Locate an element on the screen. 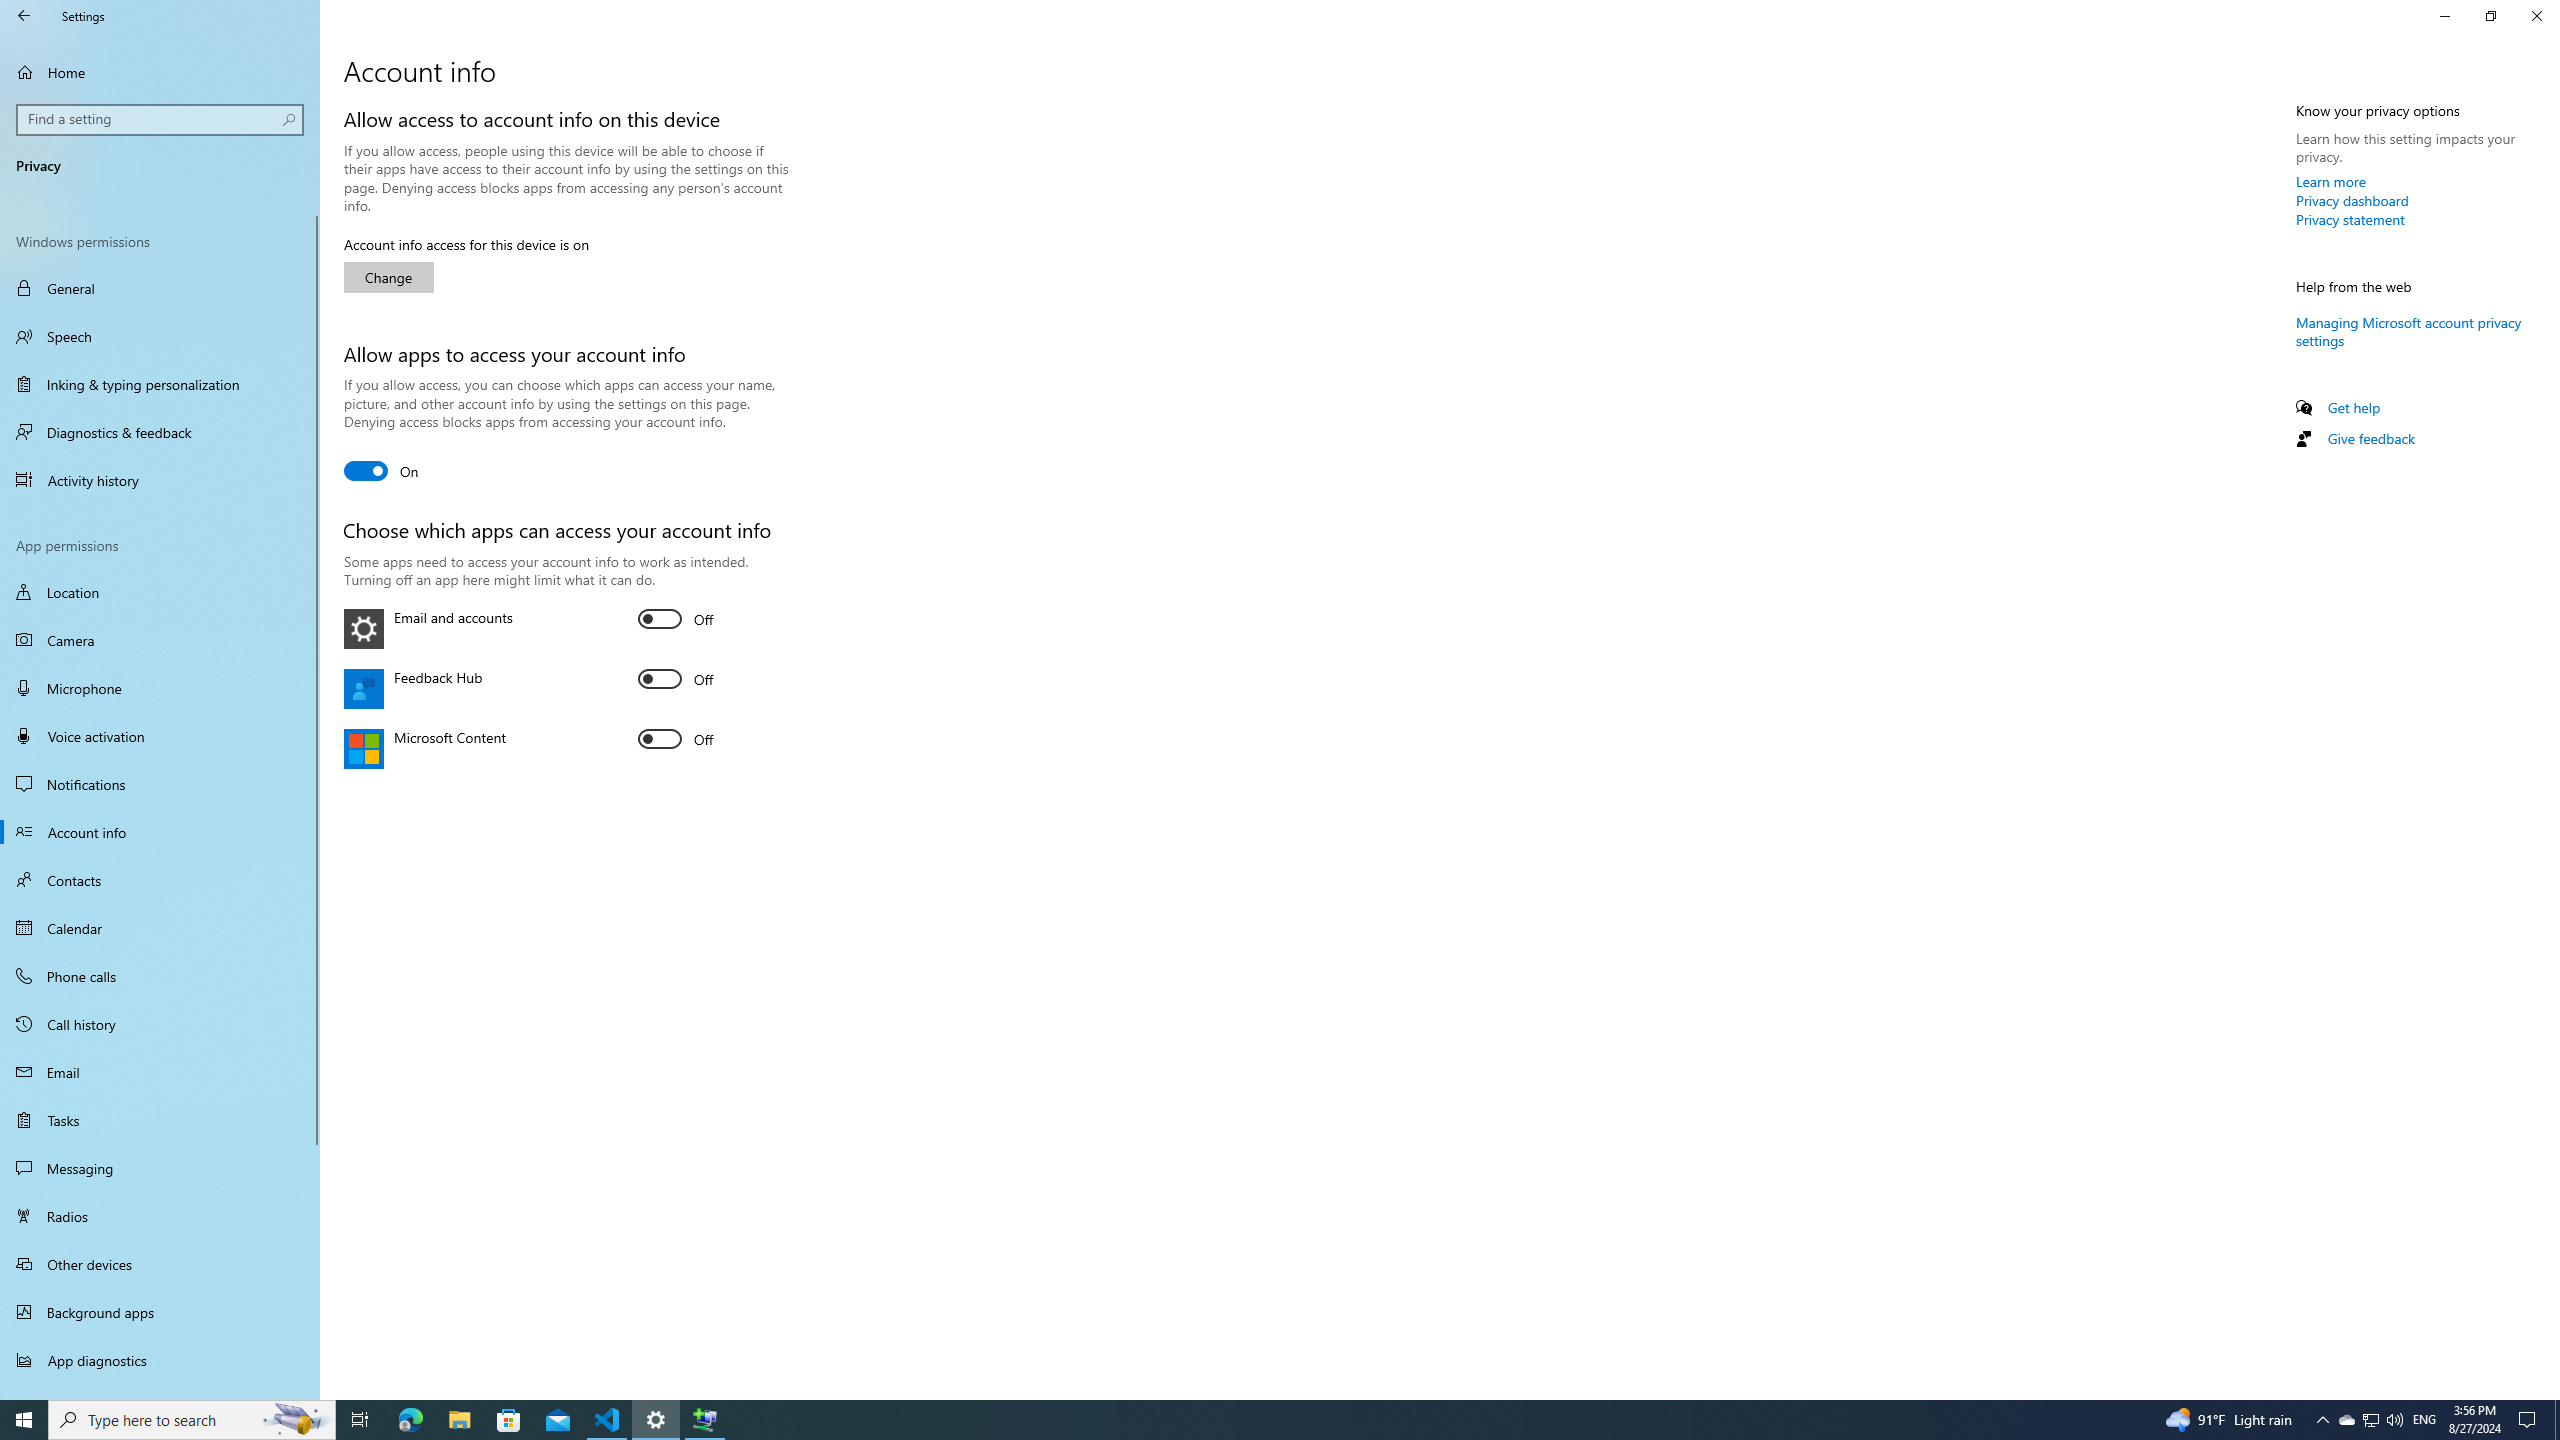  Tray Input Indicator - English (United States) is located at coordinates (2424, 1420).